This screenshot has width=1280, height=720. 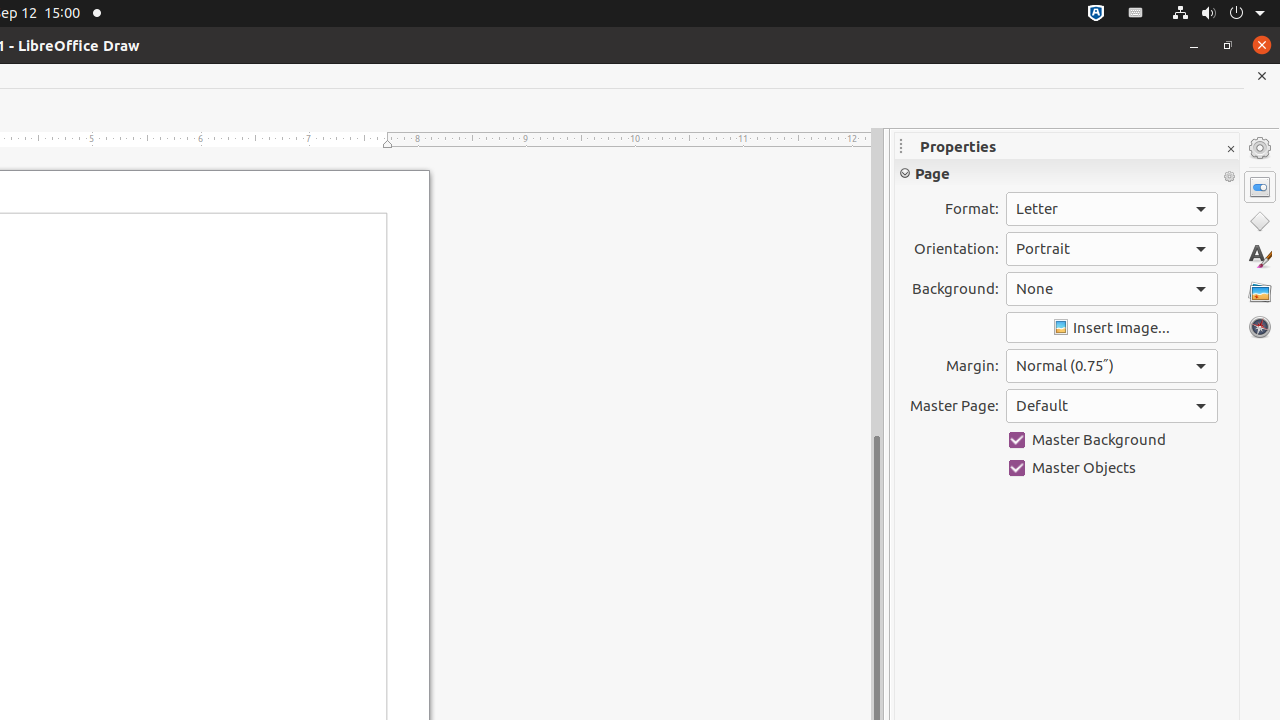 I want to click on Orientation:, so click(x=1112, y=249).